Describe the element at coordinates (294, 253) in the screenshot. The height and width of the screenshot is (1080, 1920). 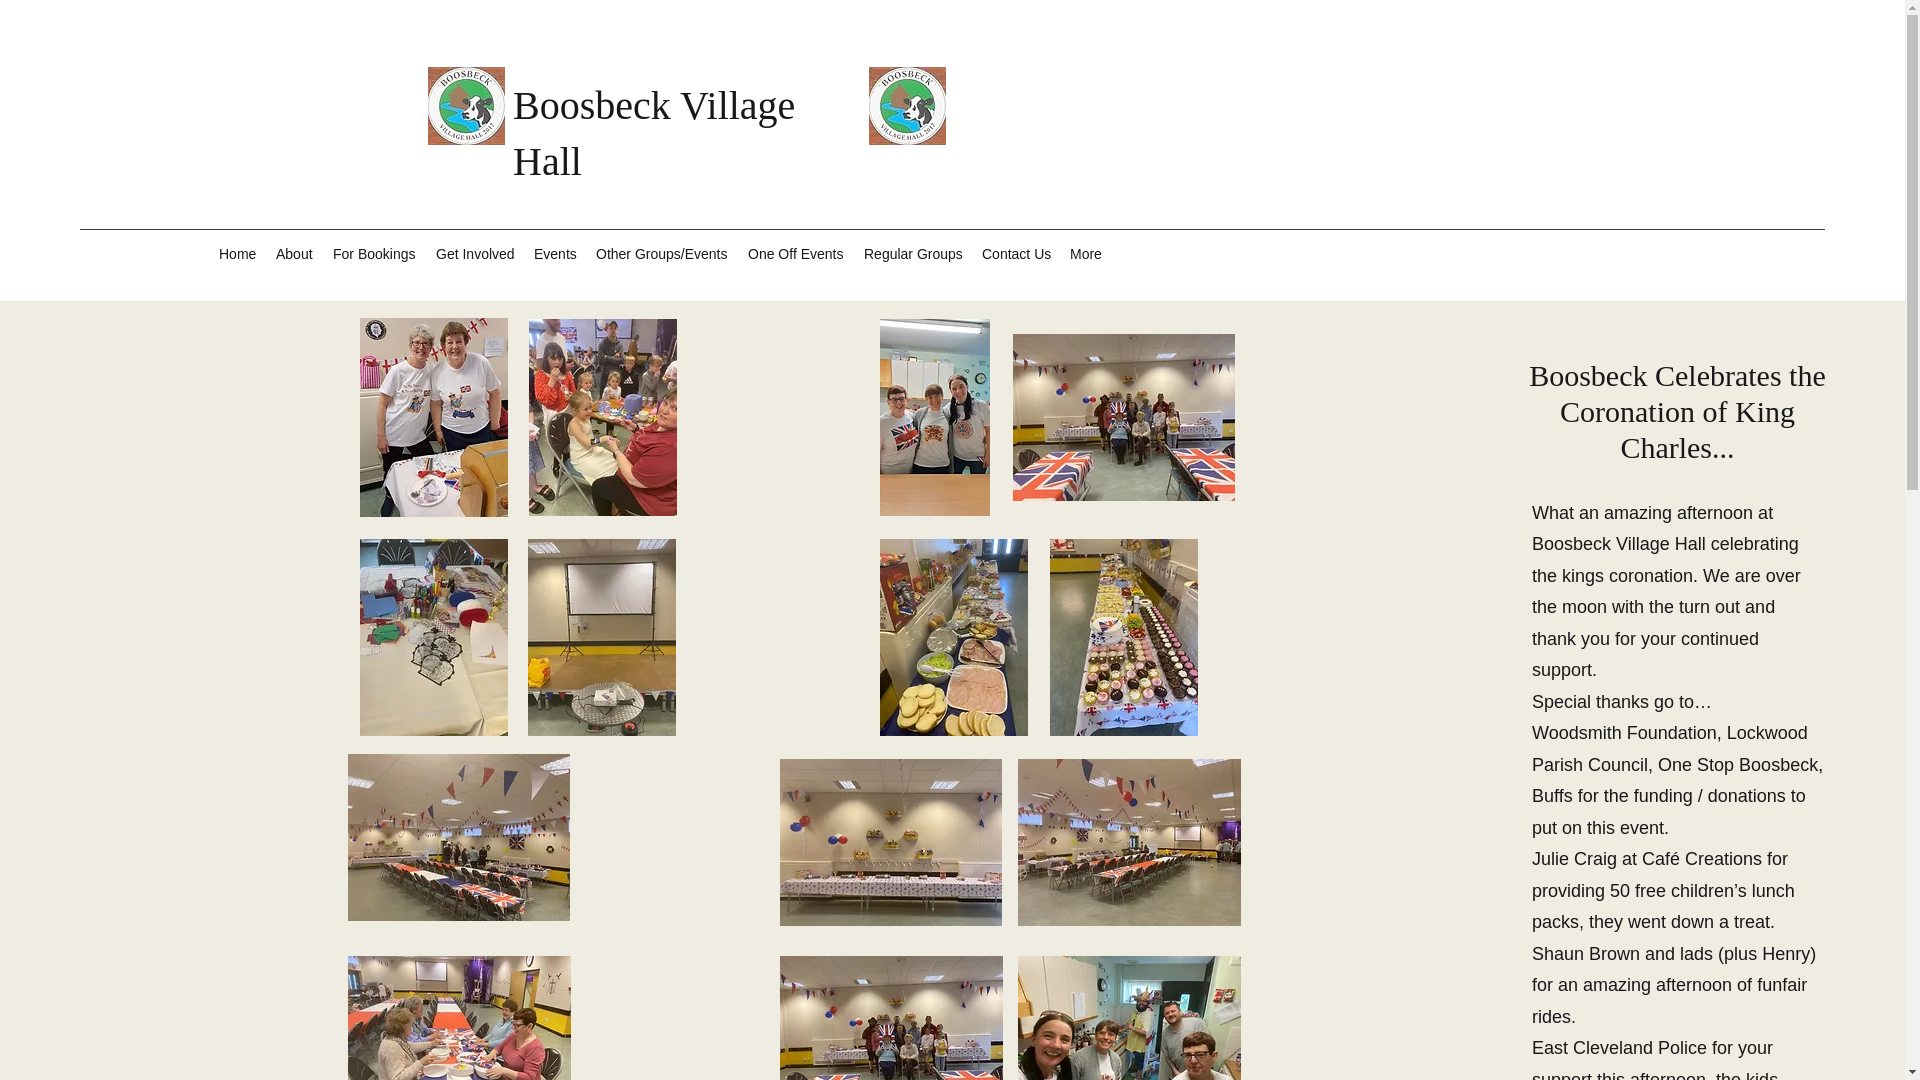
I see `About` at that location.